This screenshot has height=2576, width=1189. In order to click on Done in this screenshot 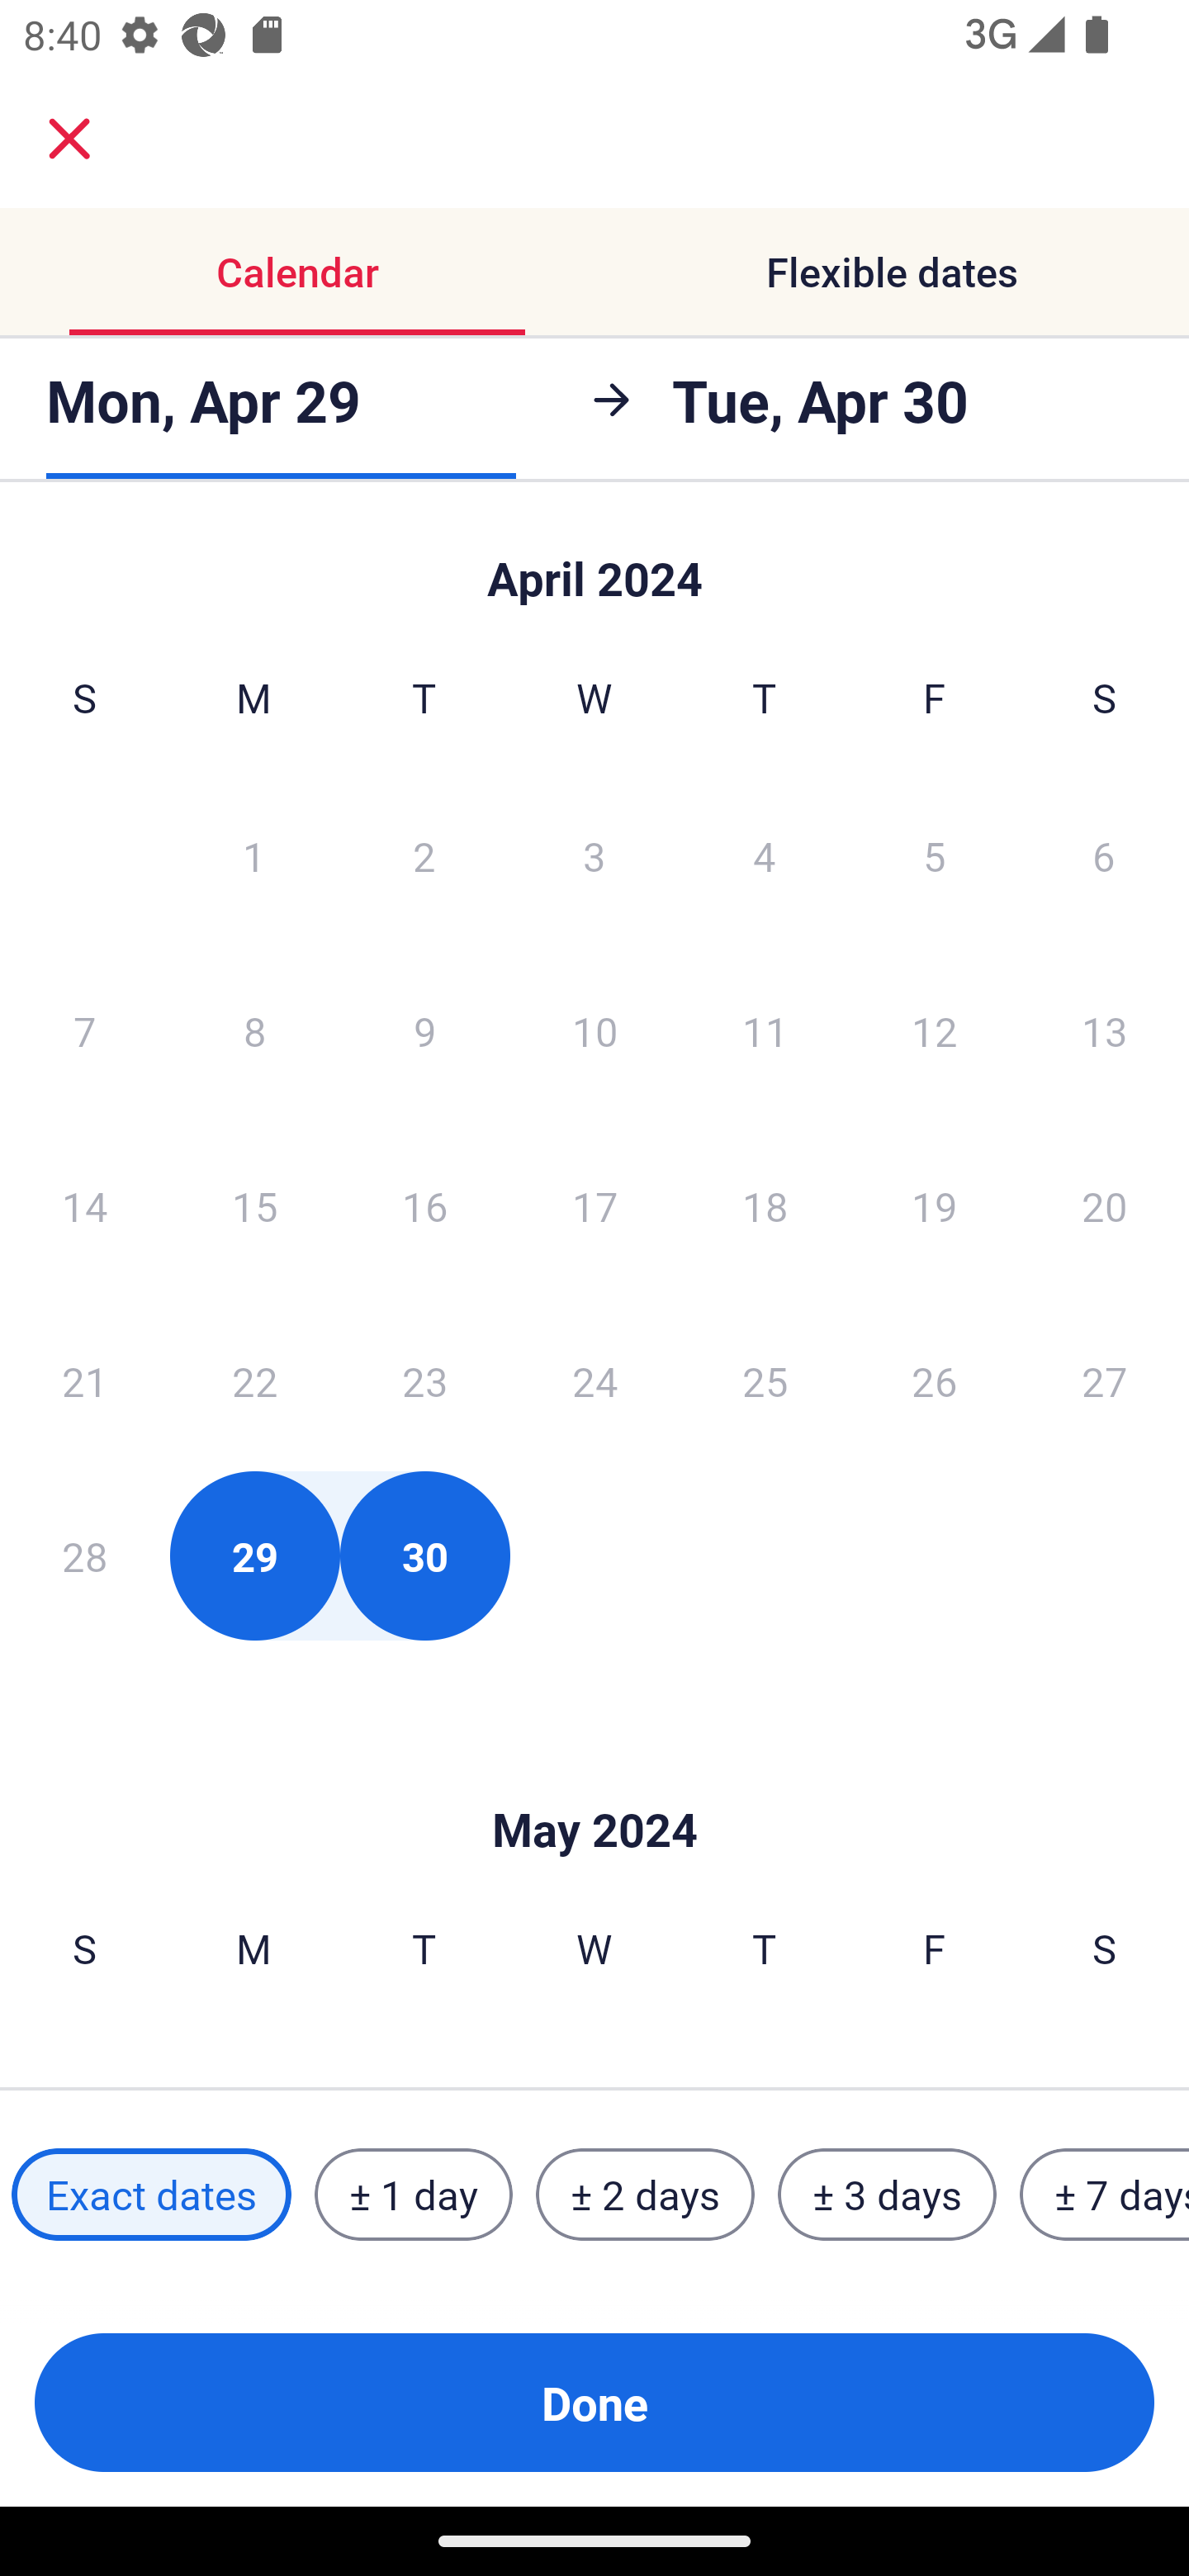, I will do `click(594, 2403)`.